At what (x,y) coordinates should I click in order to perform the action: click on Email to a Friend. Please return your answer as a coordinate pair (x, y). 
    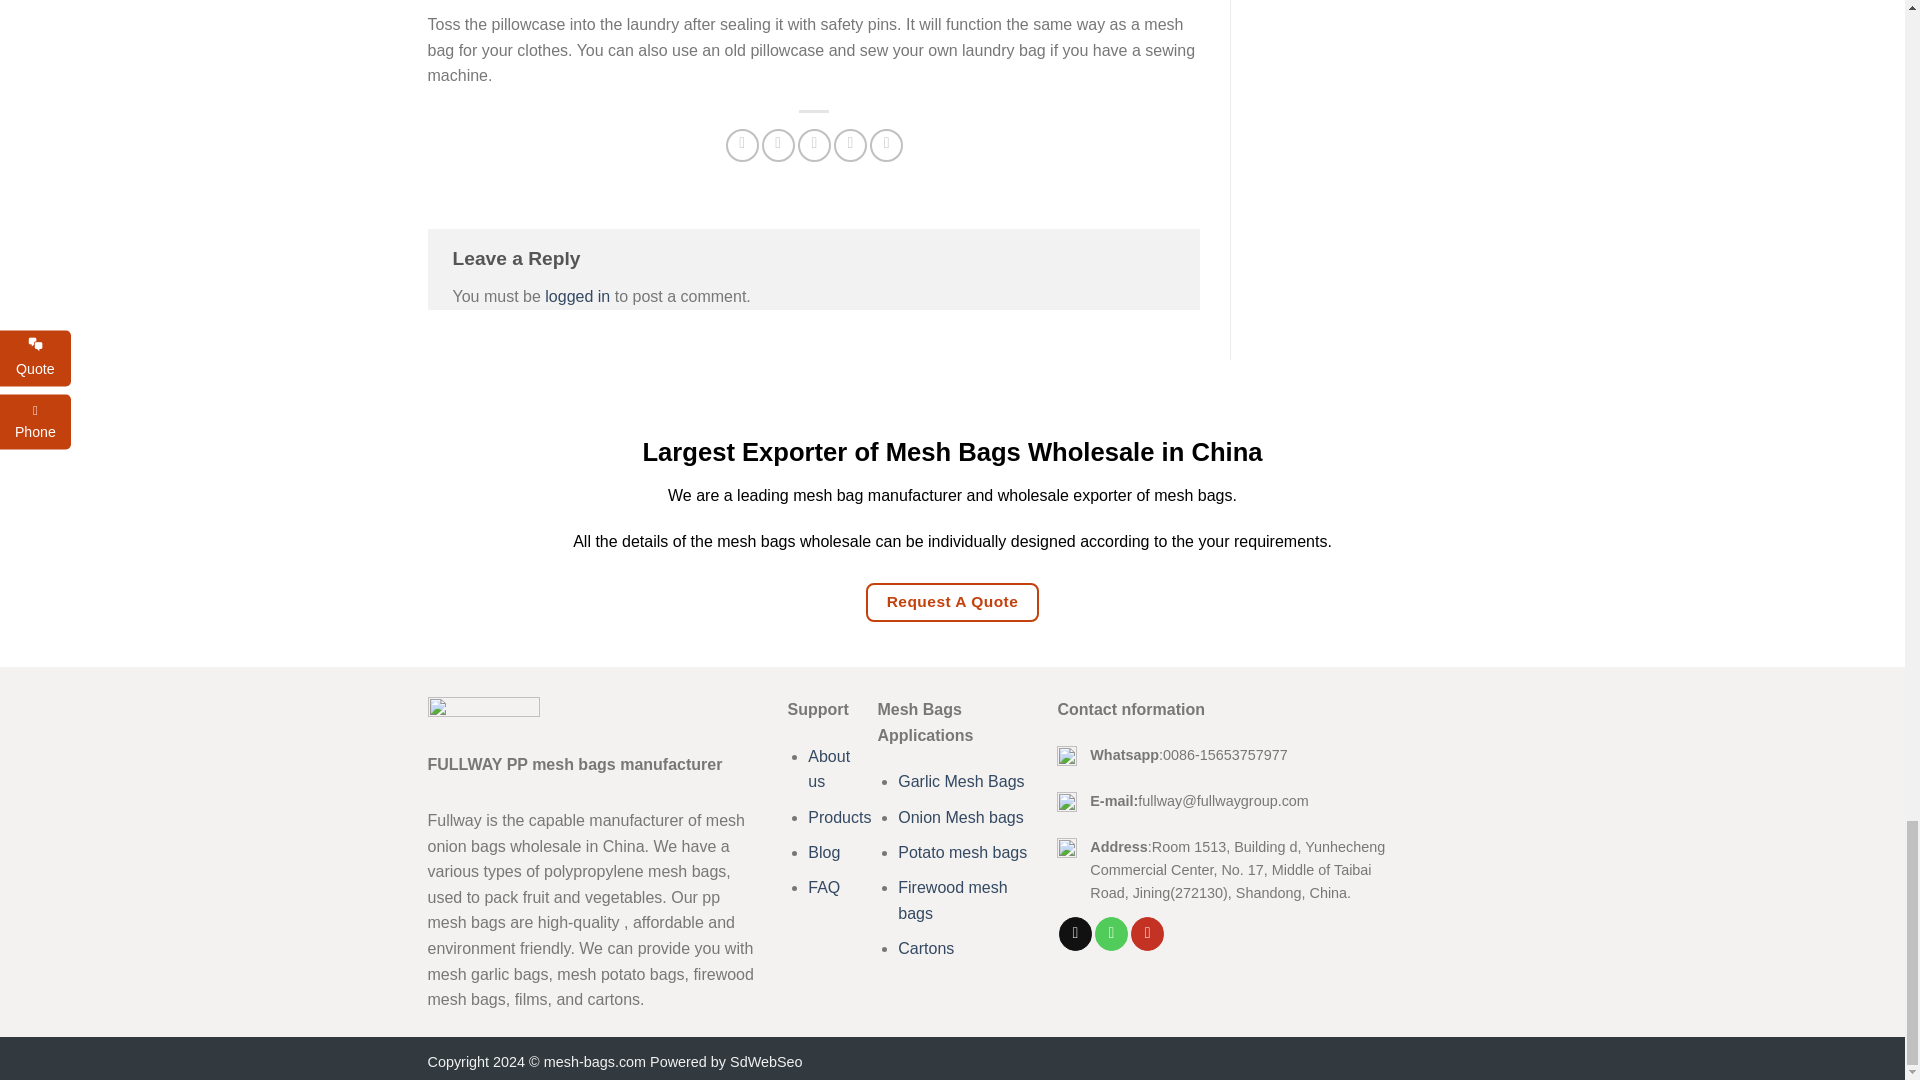
    Looking at the image, I should click on (814, 145).